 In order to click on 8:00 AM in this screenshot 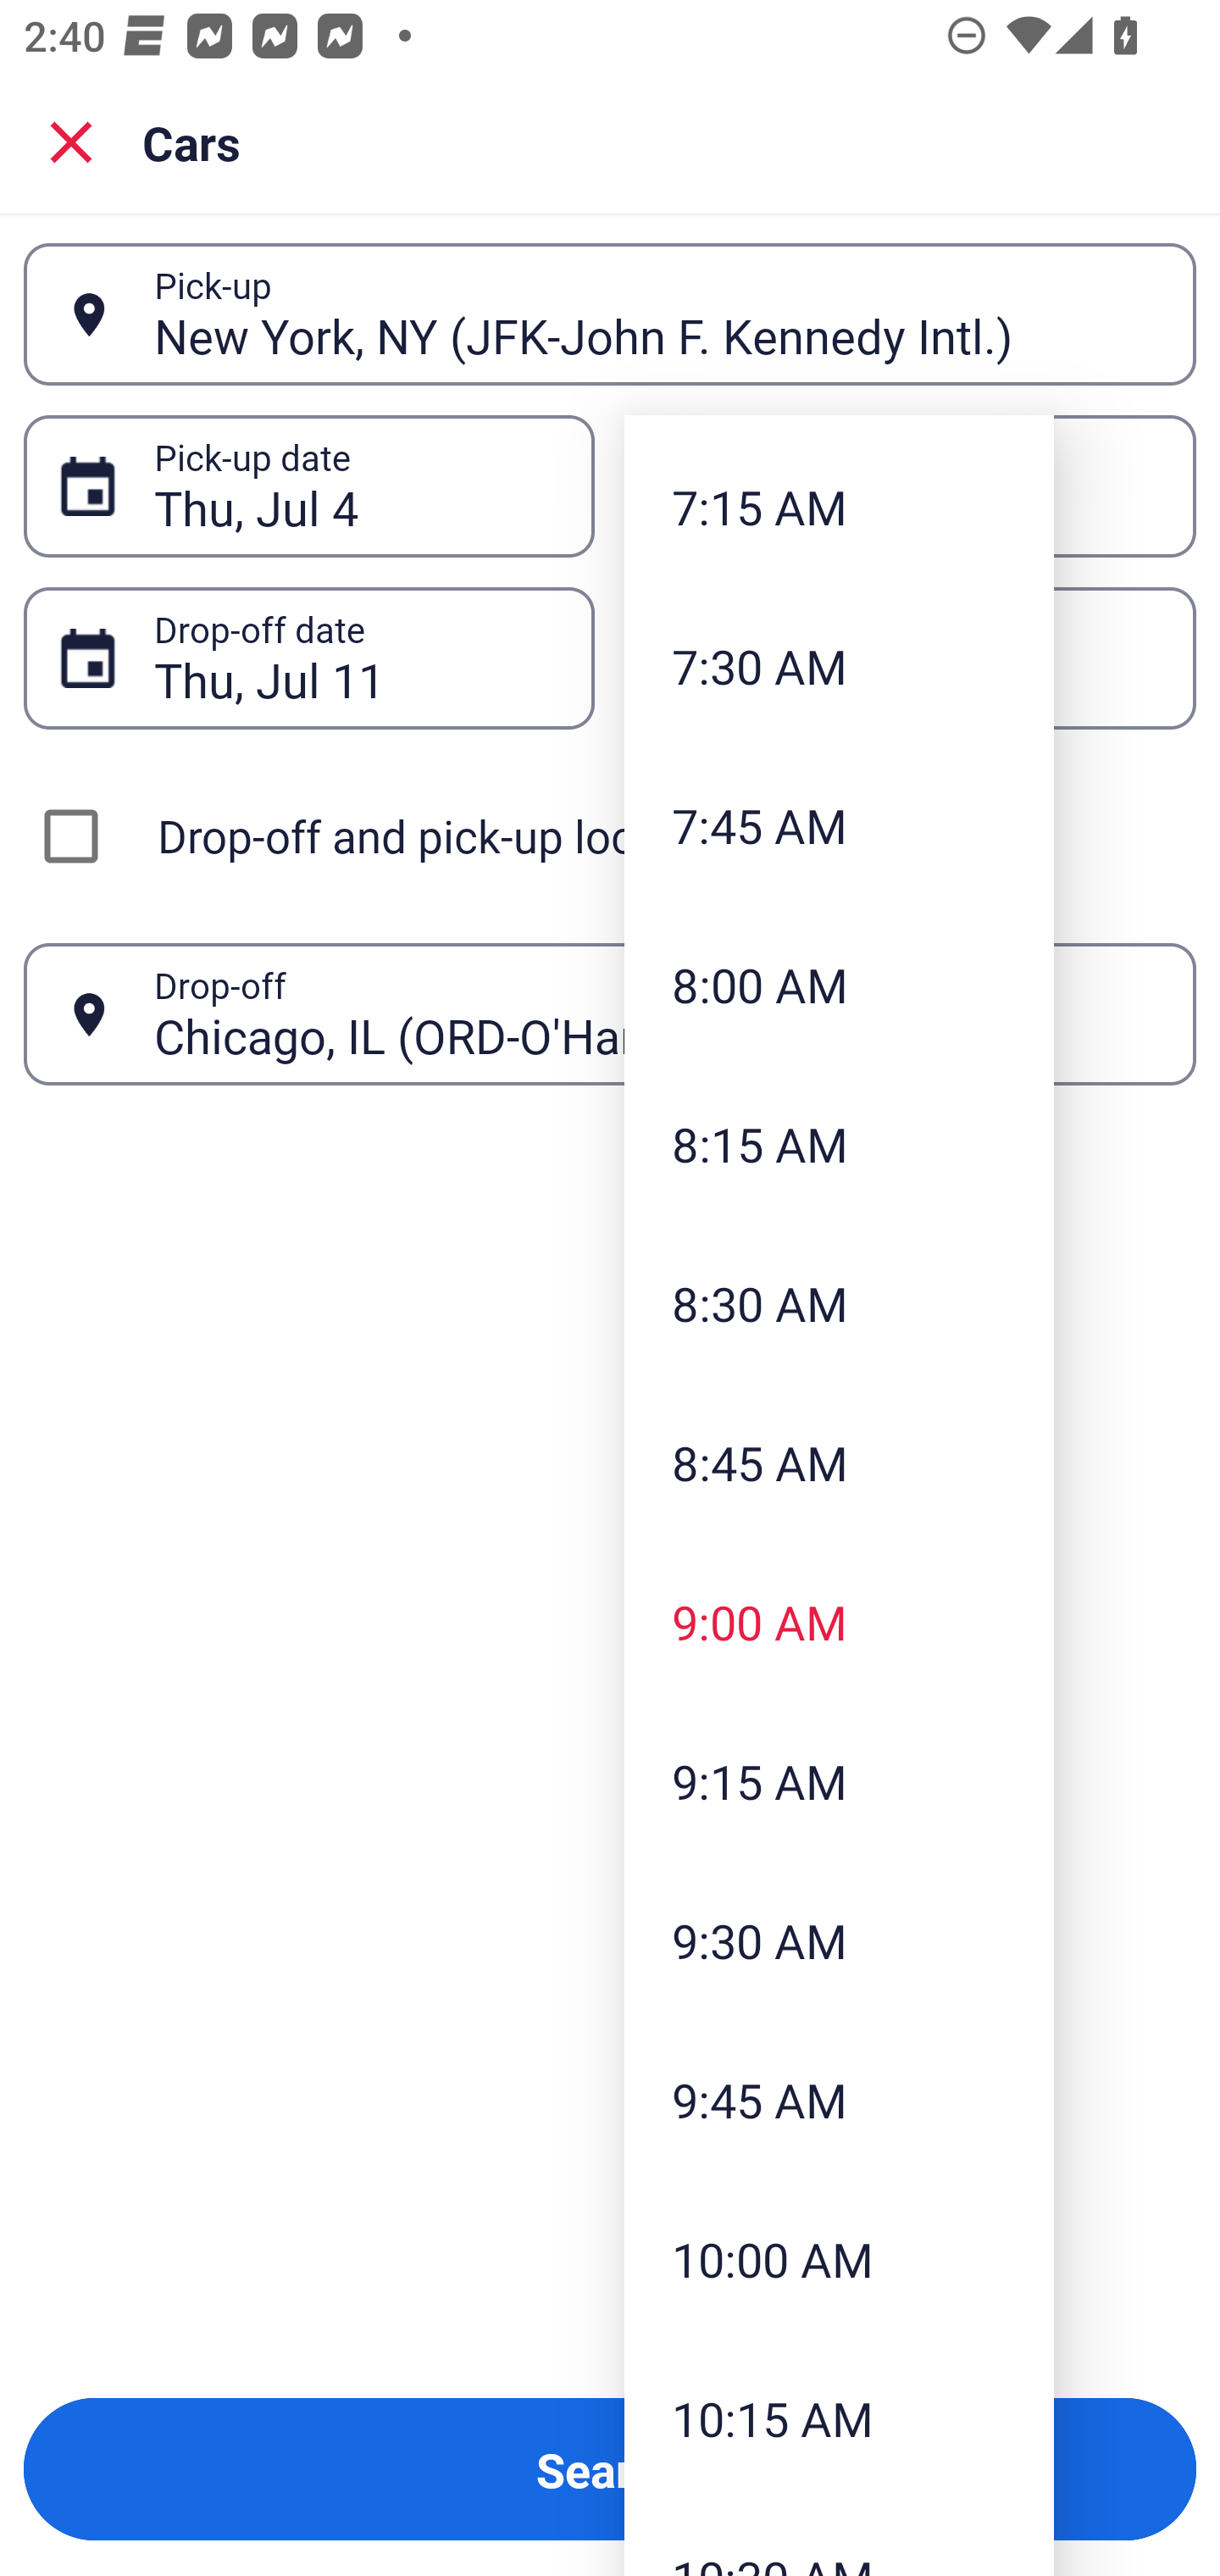, I will do `click(839, 984)`.